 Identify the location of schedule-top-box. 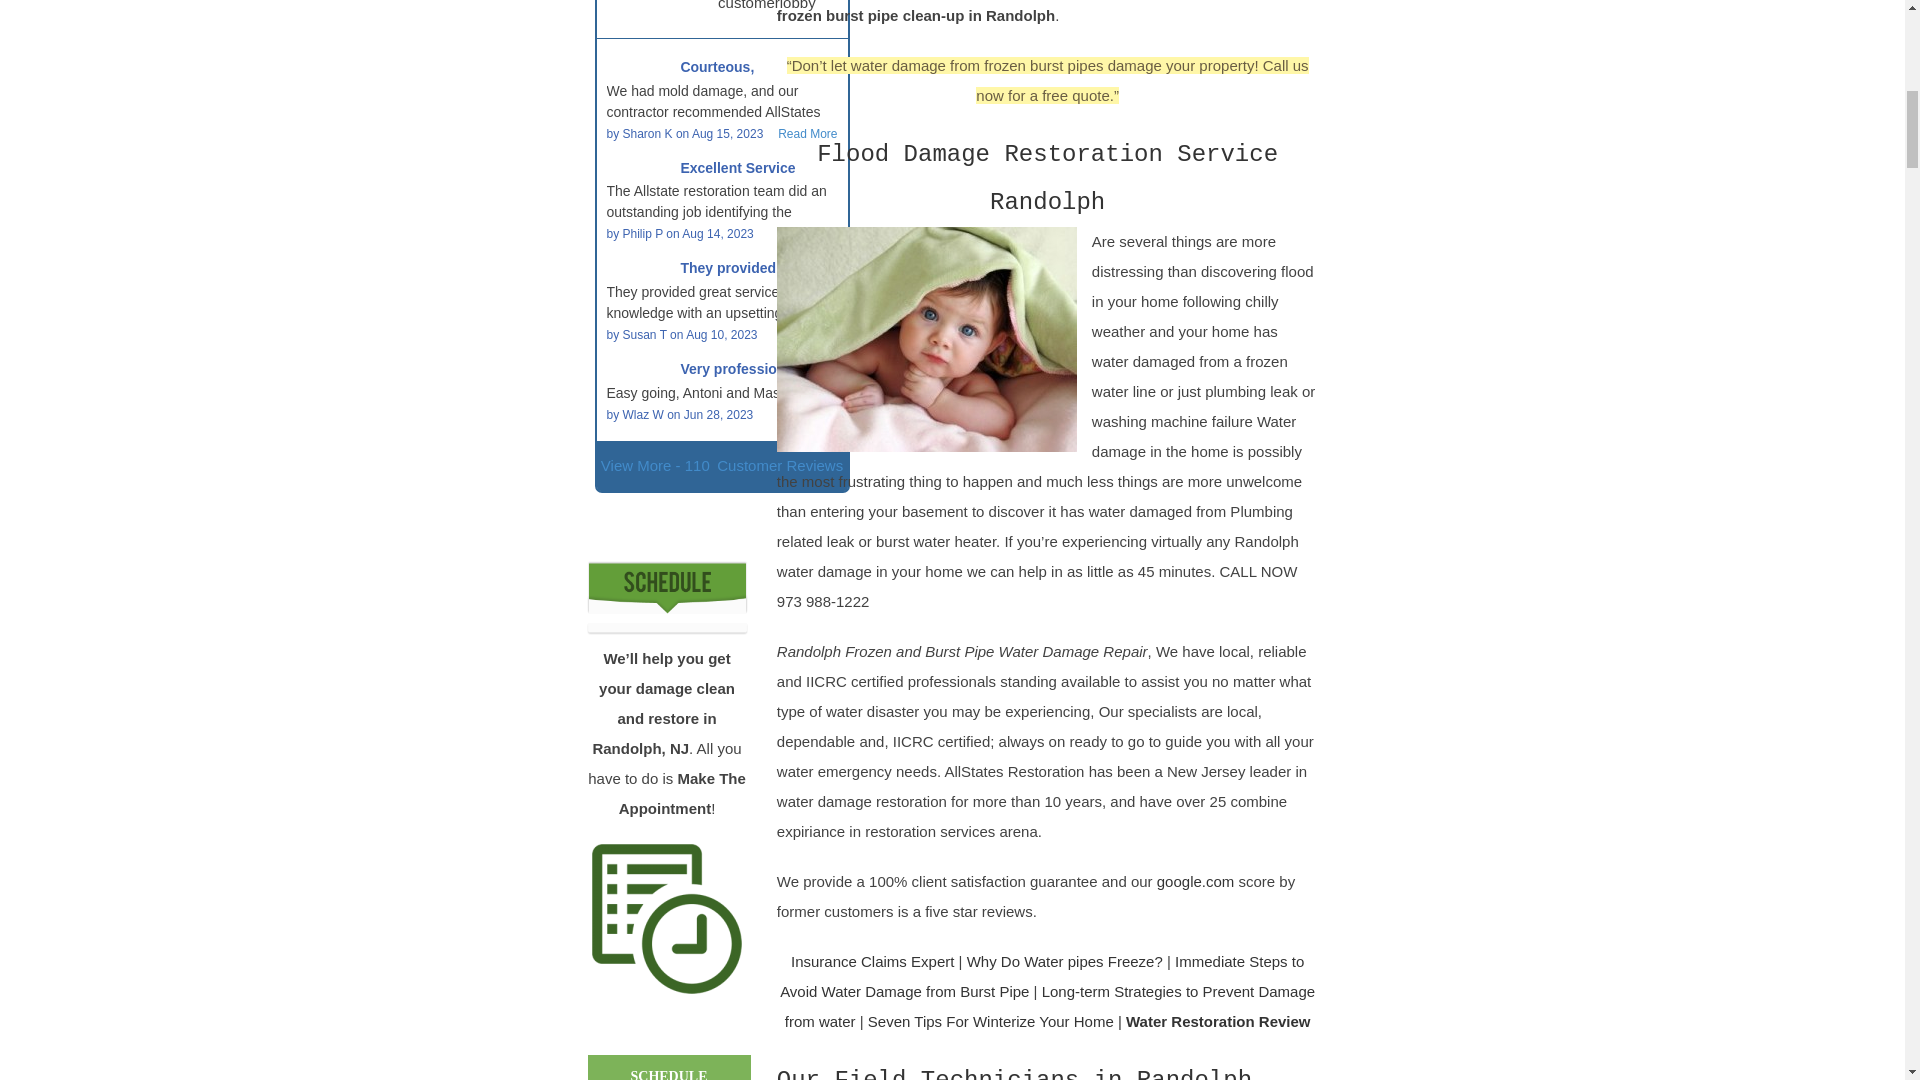
(666, 587).